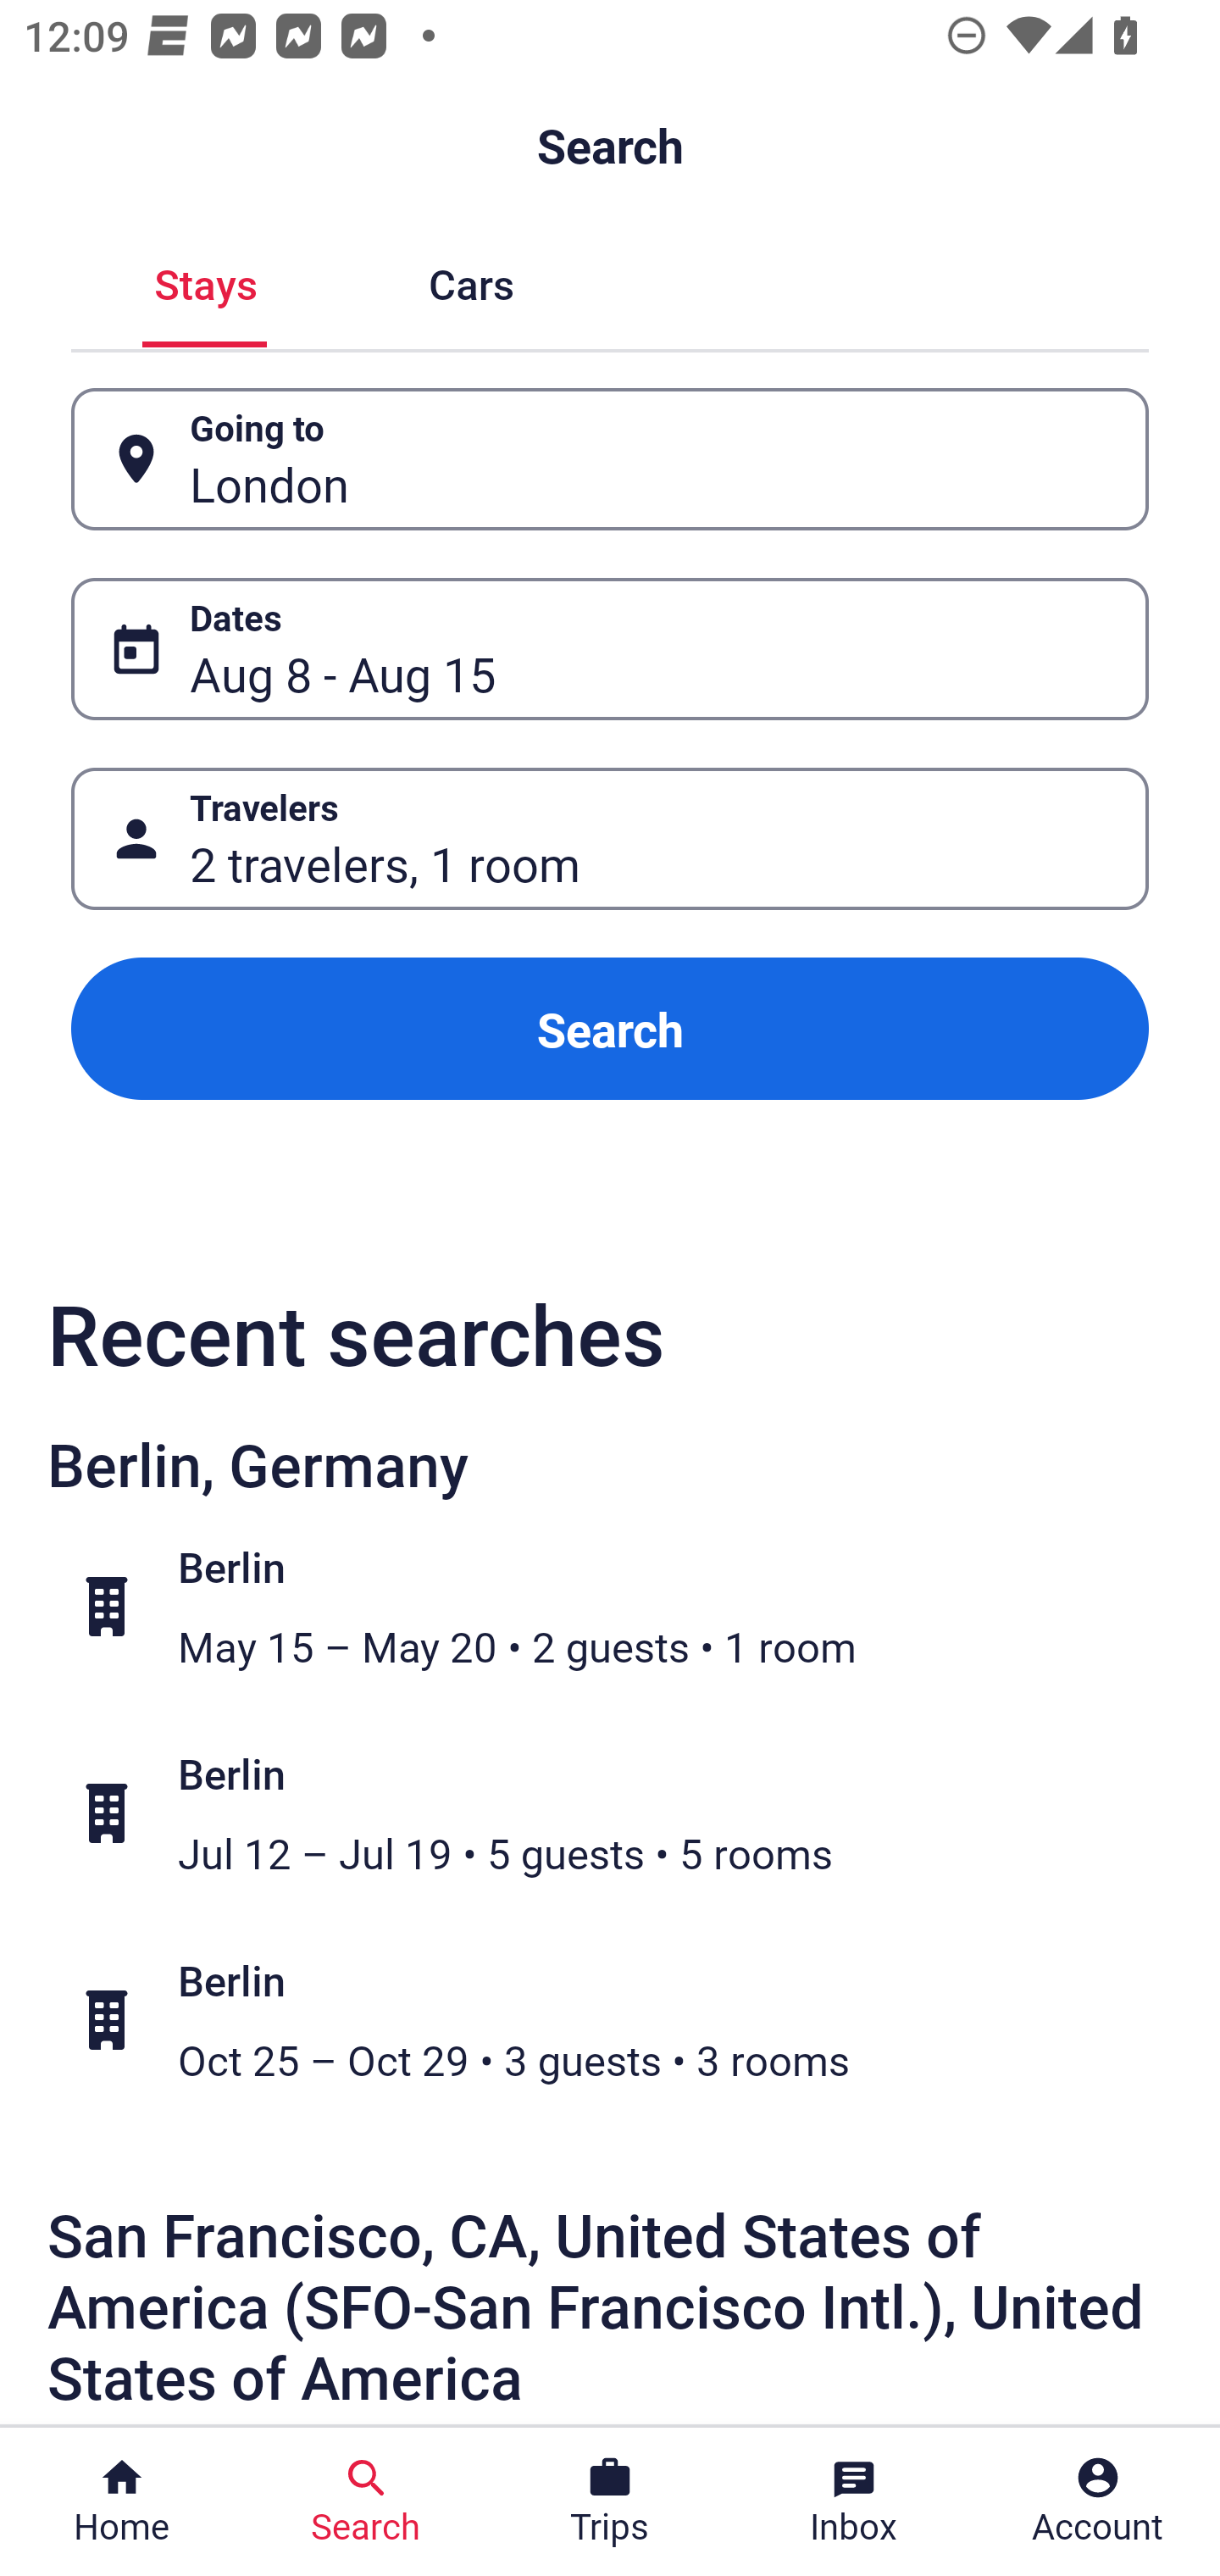 This screenshot has height=2576, width=1220. What do you see at coordinates (471, 281) in the screenshot?
I see `Cars` at bounding box center [471, 281].